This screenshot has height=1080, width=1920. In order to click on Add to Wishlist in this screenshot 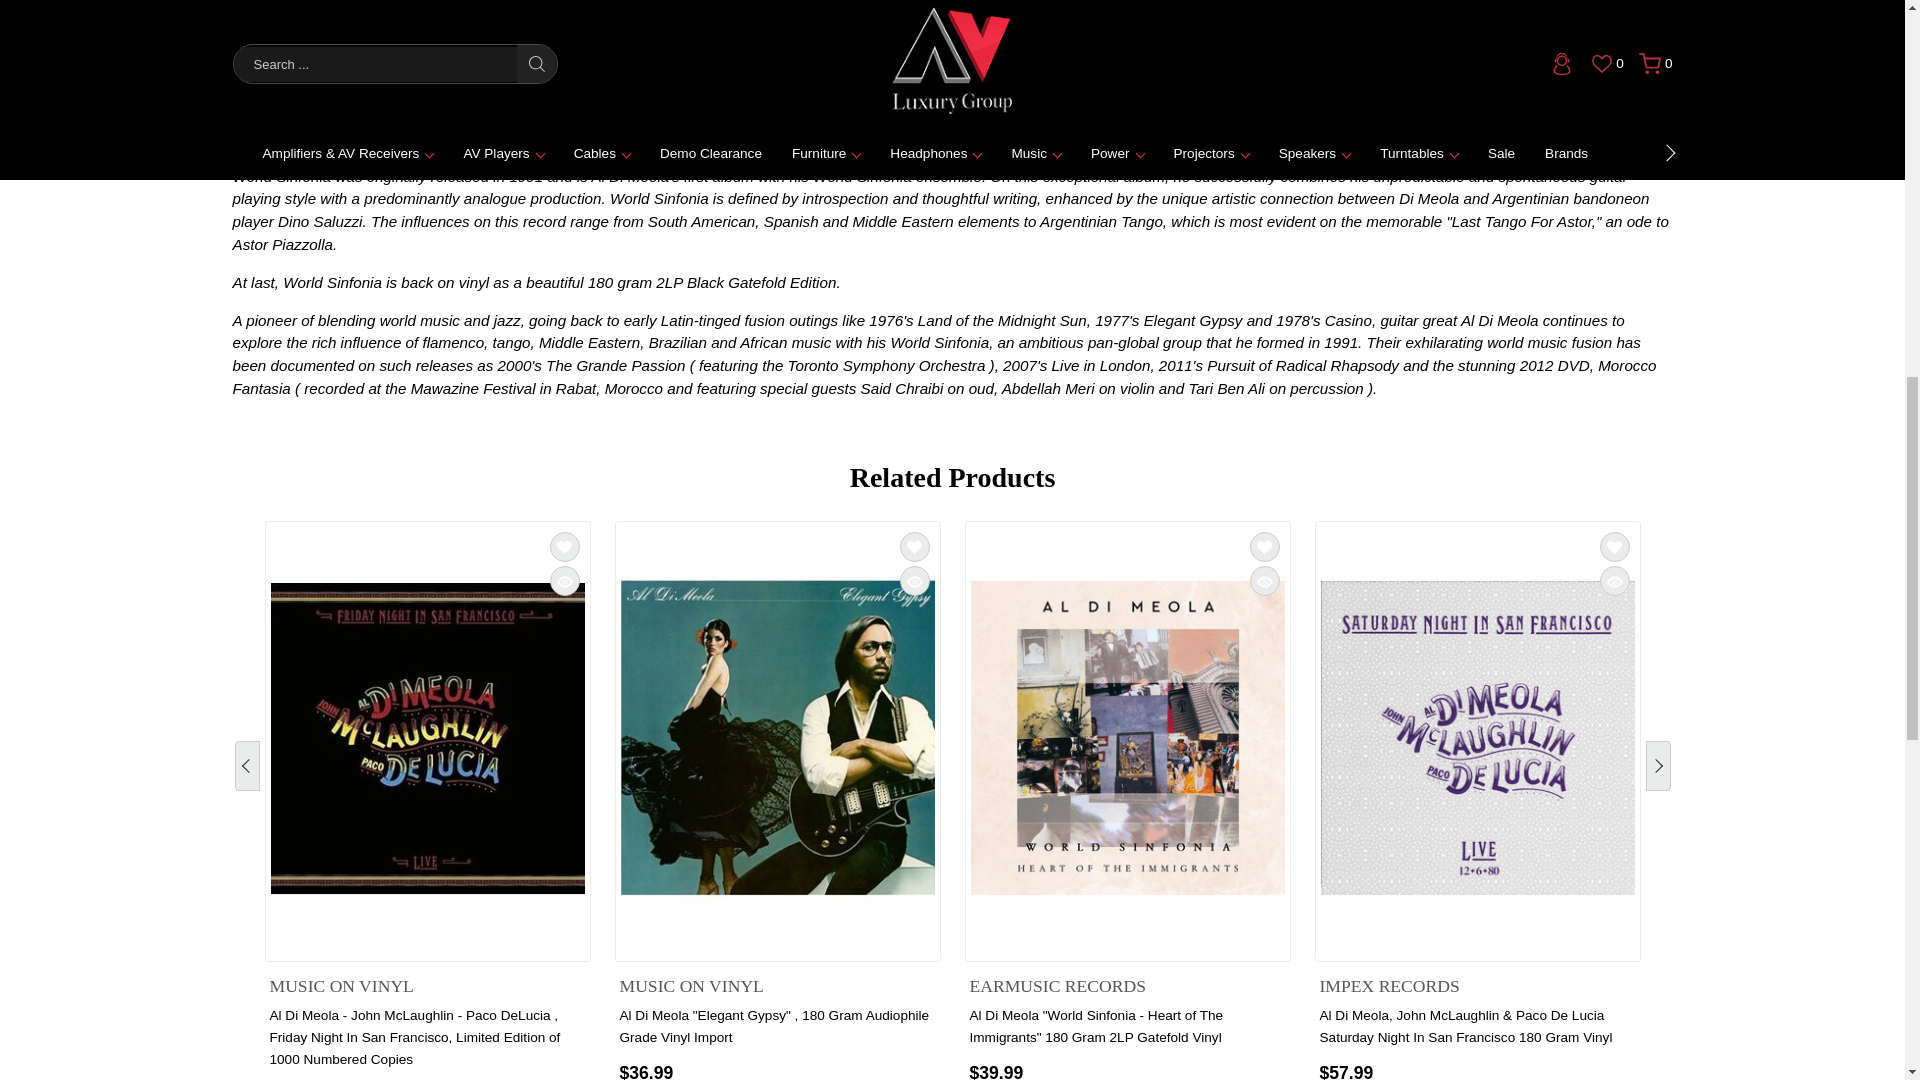, I will do `click(564, 546)`.